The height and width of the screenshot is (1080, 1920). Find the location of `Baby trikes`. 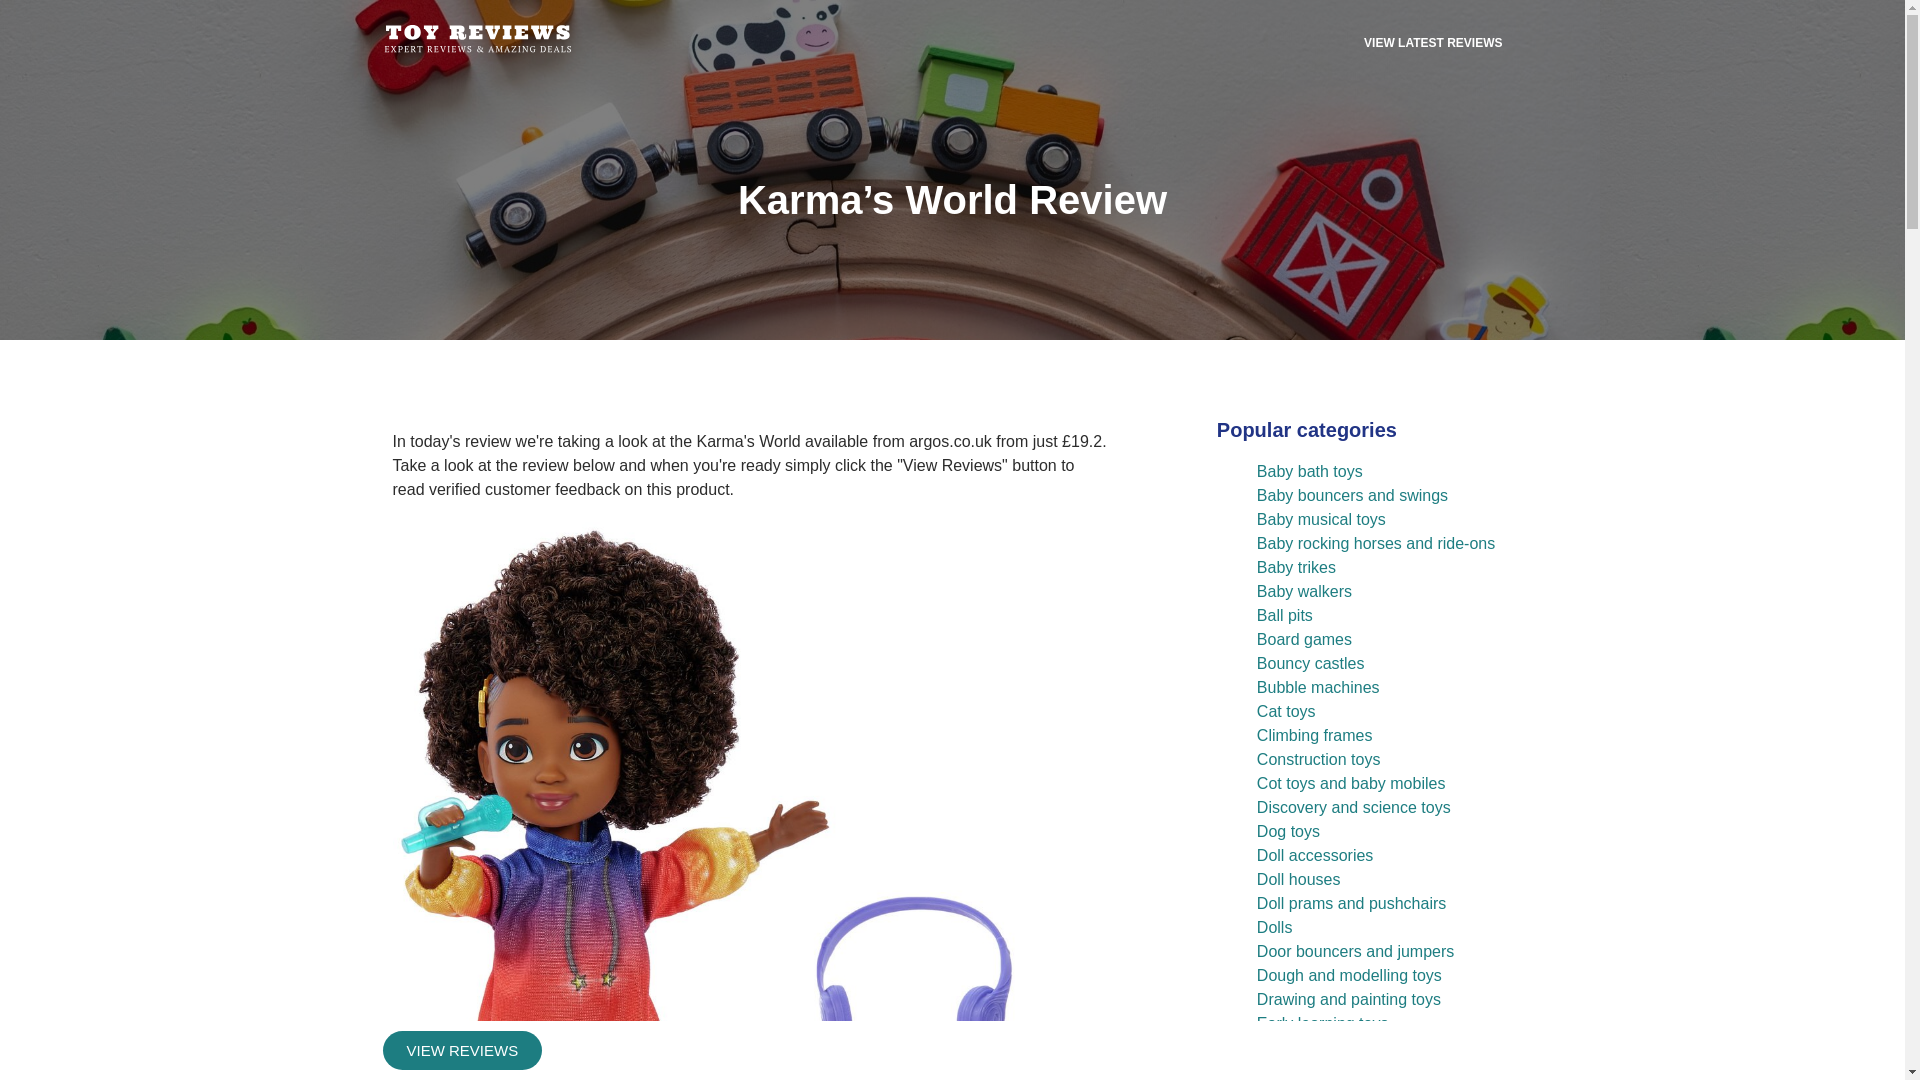

Baby trikes is located at coordinates (1296, 567).